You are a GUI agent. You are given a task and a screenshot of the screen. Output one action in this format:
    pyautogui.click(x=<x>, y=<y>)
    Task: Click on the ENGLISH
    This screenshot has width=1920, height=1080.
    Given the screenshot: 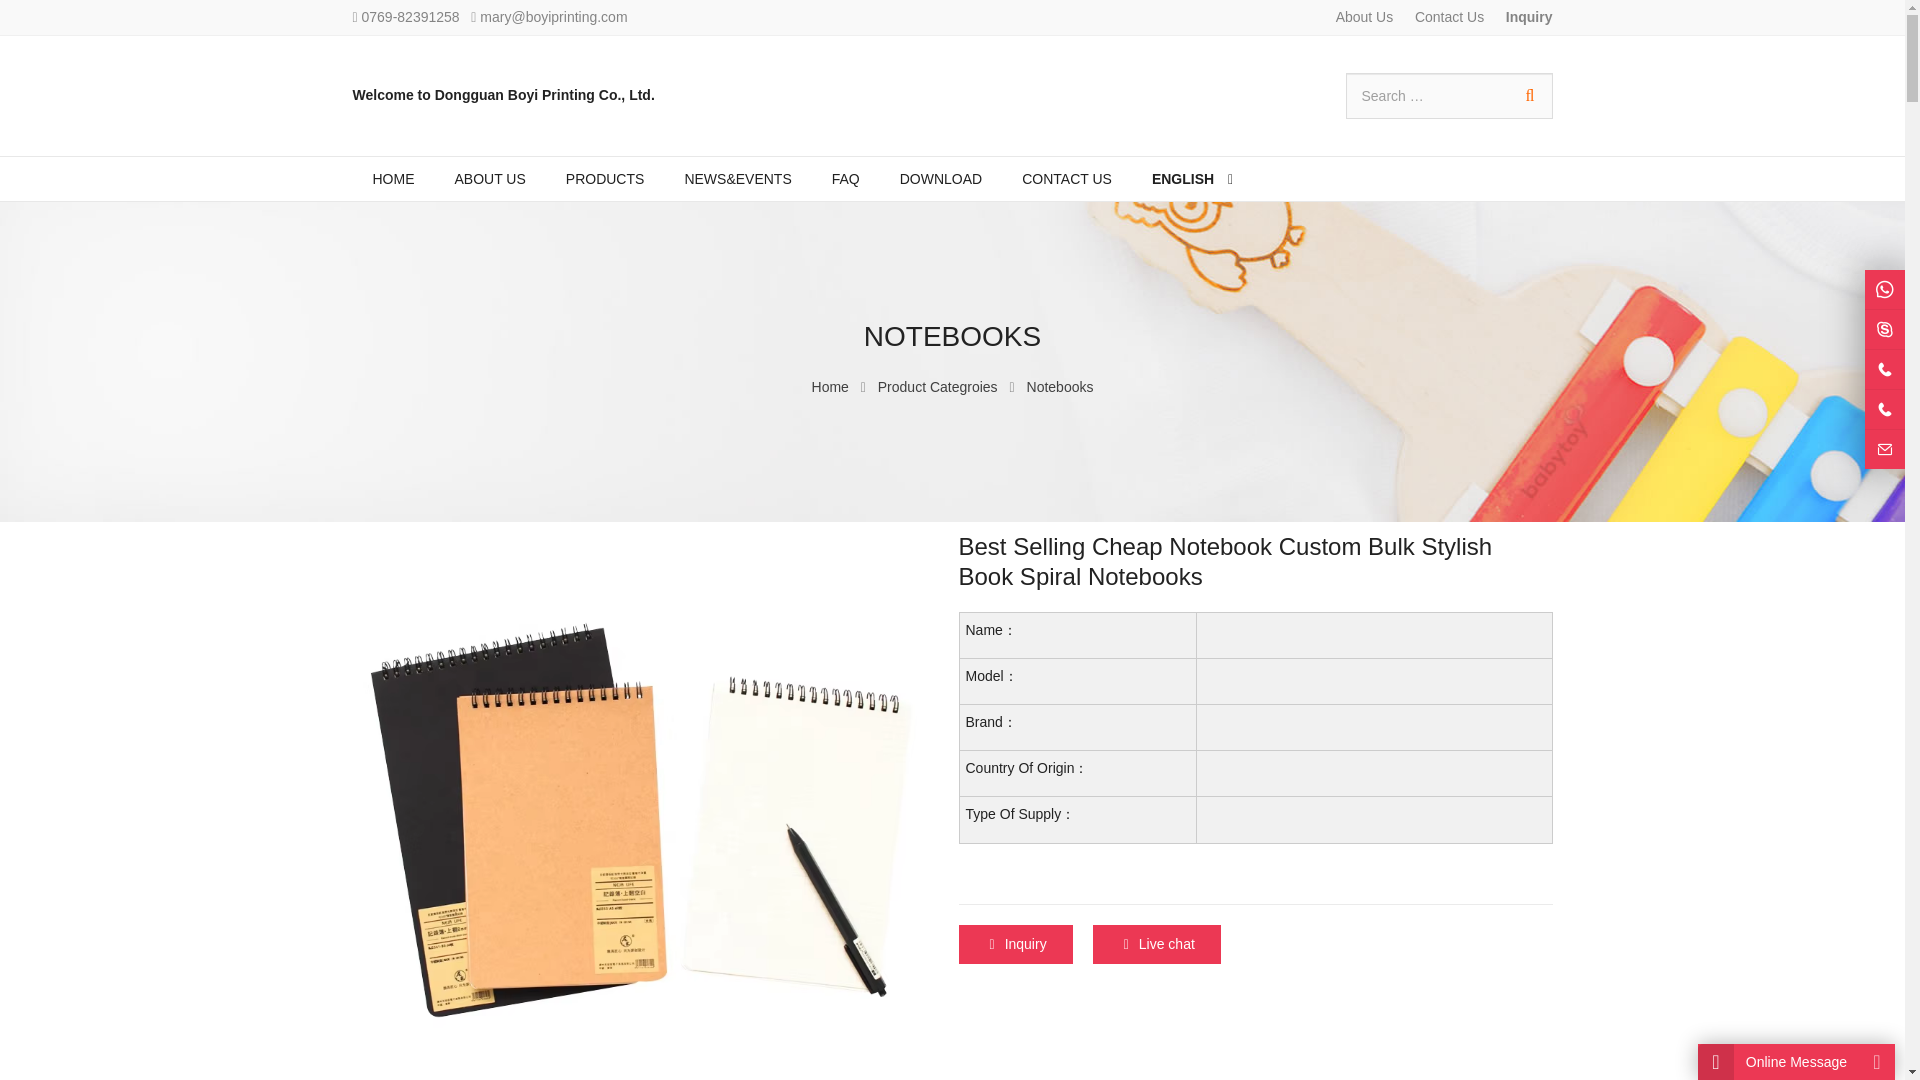 What is the action you would take?
    pyautogui.click(x=1192, y=178)
    